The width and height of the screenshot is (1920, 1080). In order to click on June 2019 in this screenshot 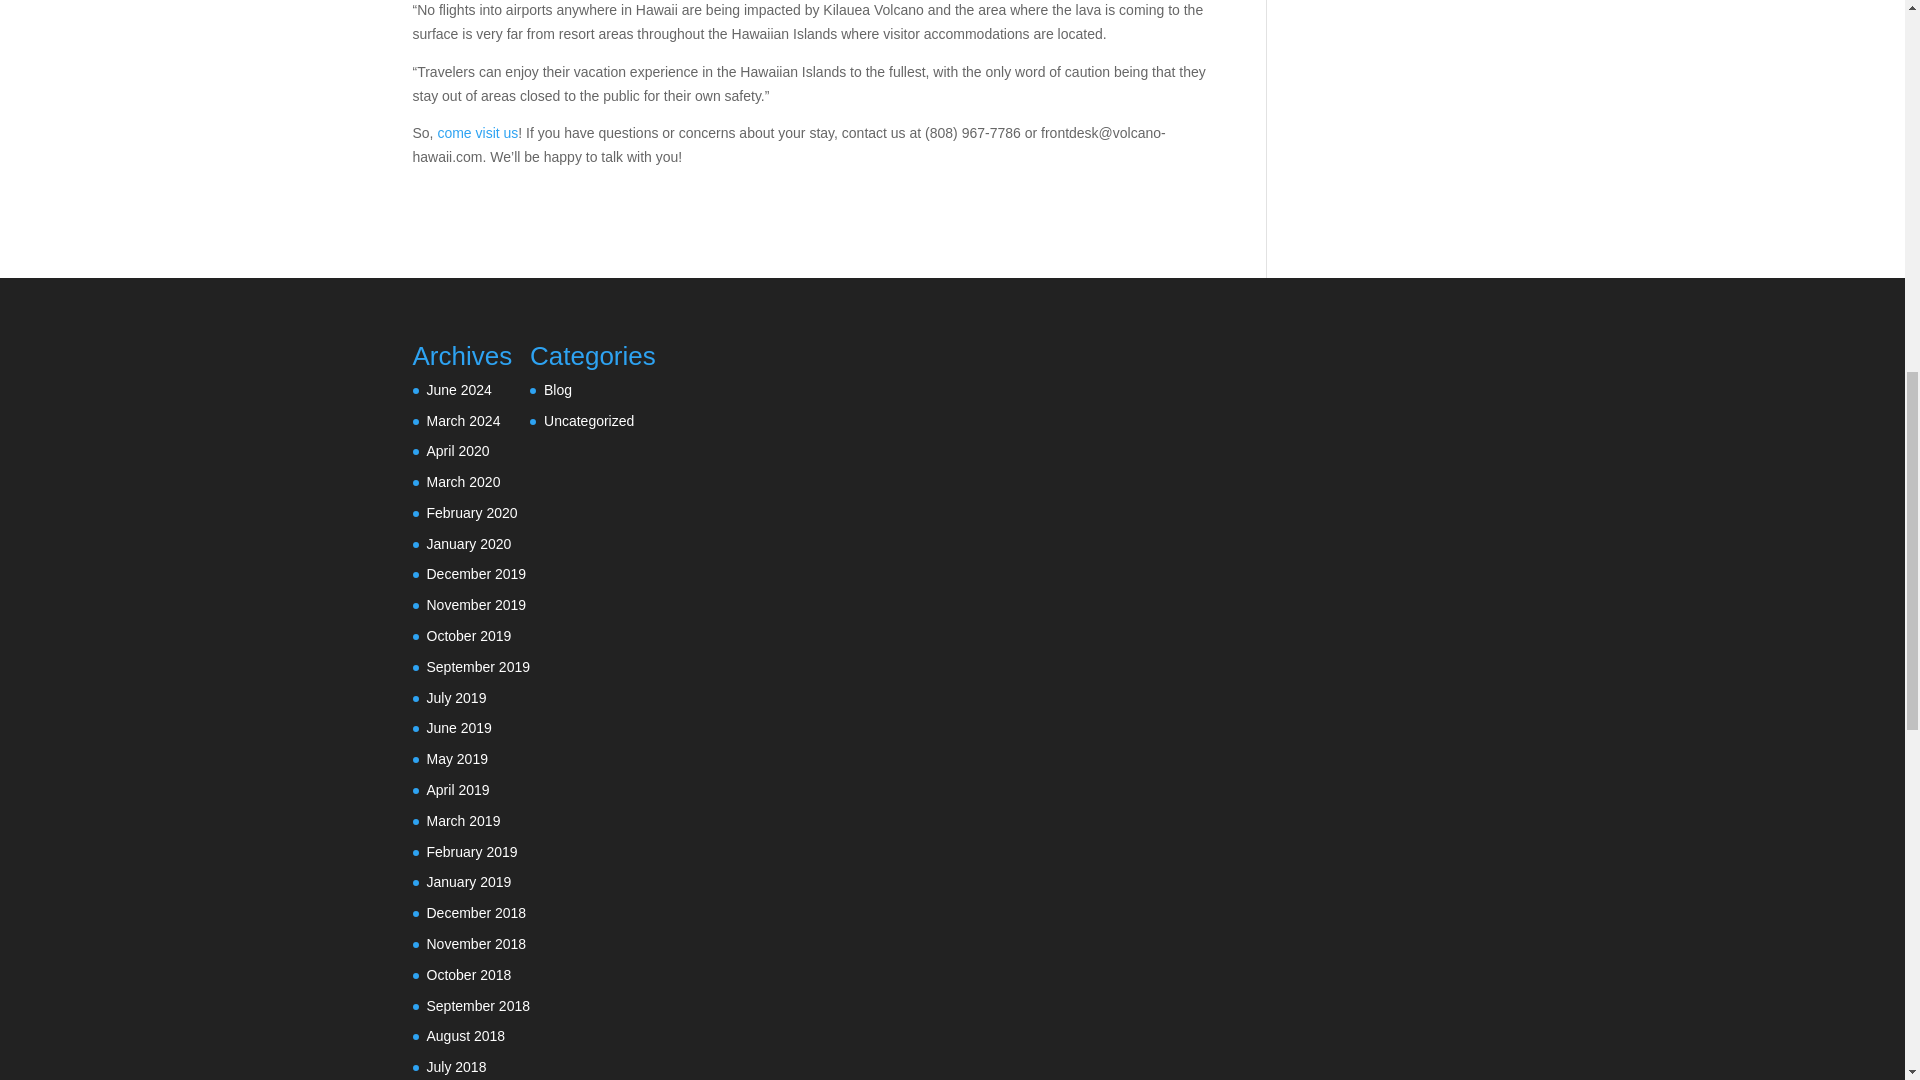, I will do `click(458, 728)`.